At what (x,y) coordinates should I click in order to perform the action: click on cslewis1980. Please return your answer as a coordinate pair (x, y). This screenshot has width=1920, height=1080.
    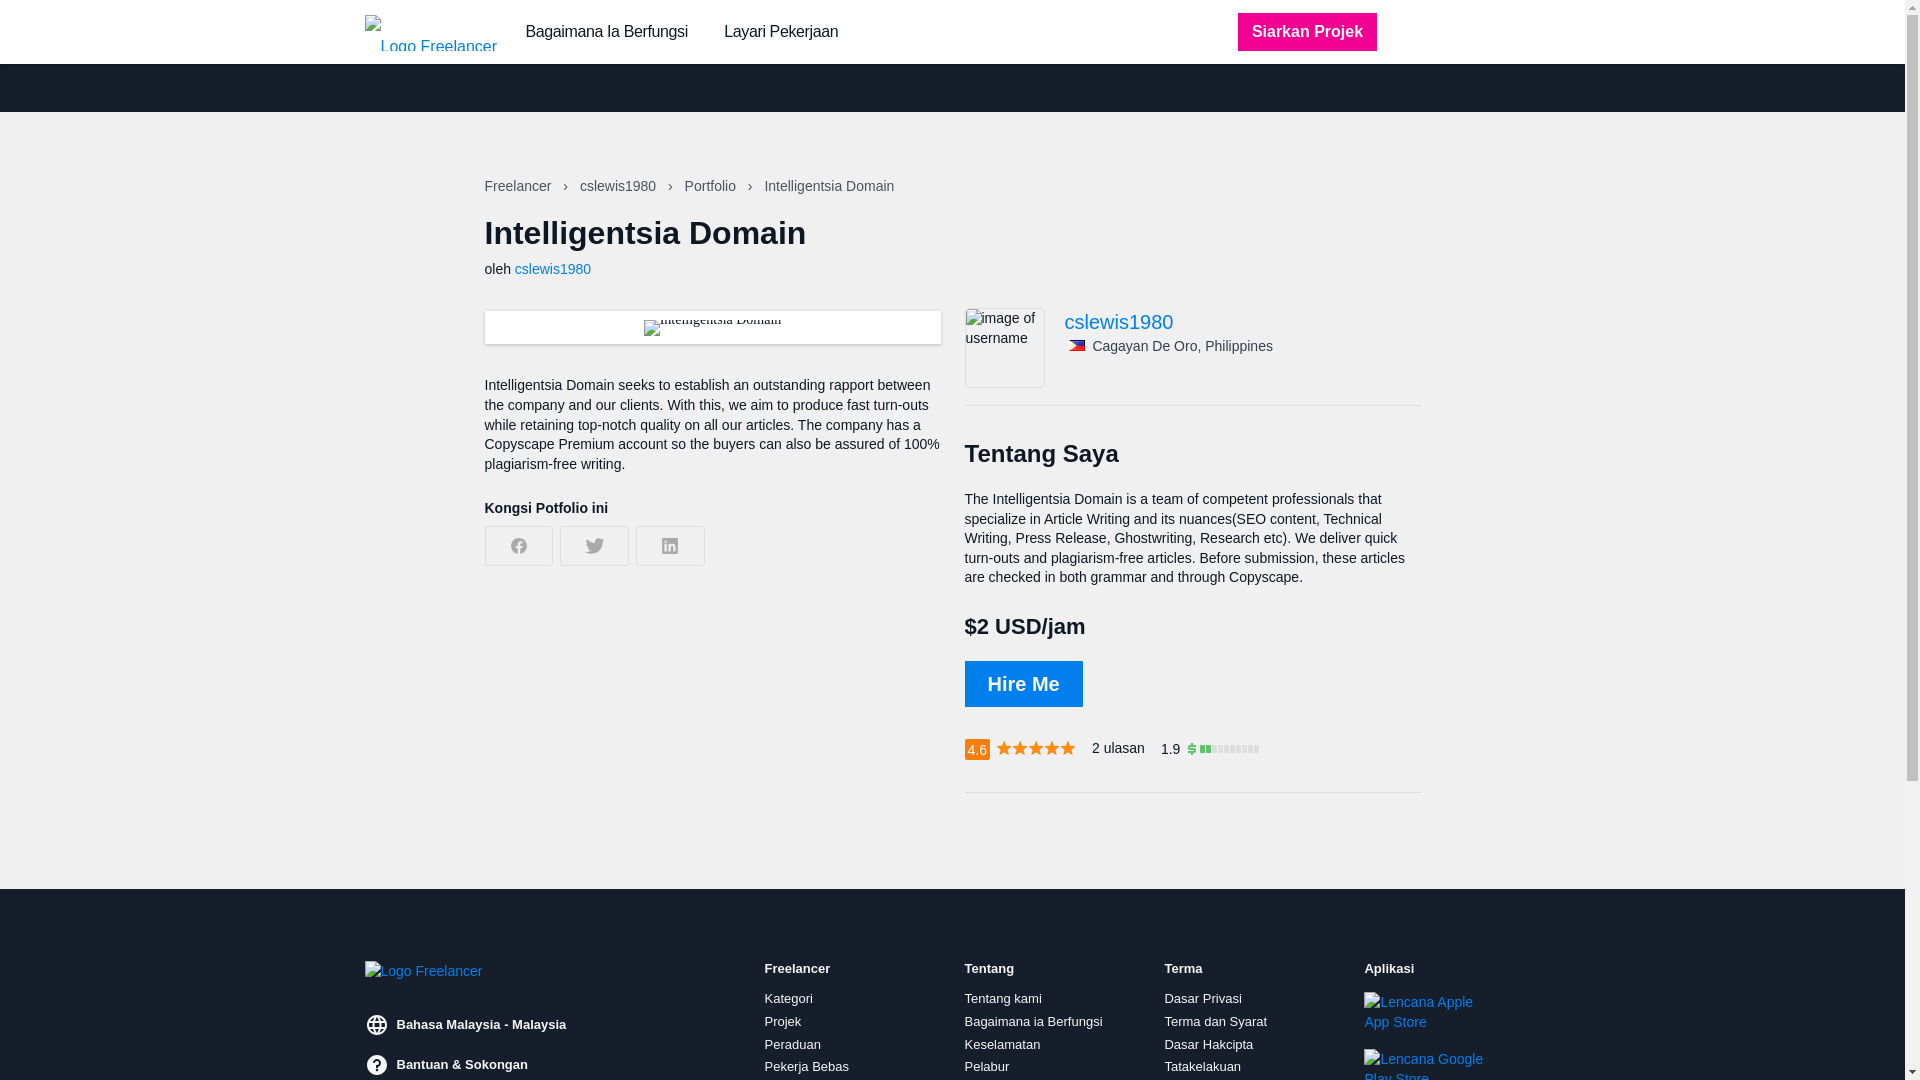
    Looking at the image, I should click on (620, 186).